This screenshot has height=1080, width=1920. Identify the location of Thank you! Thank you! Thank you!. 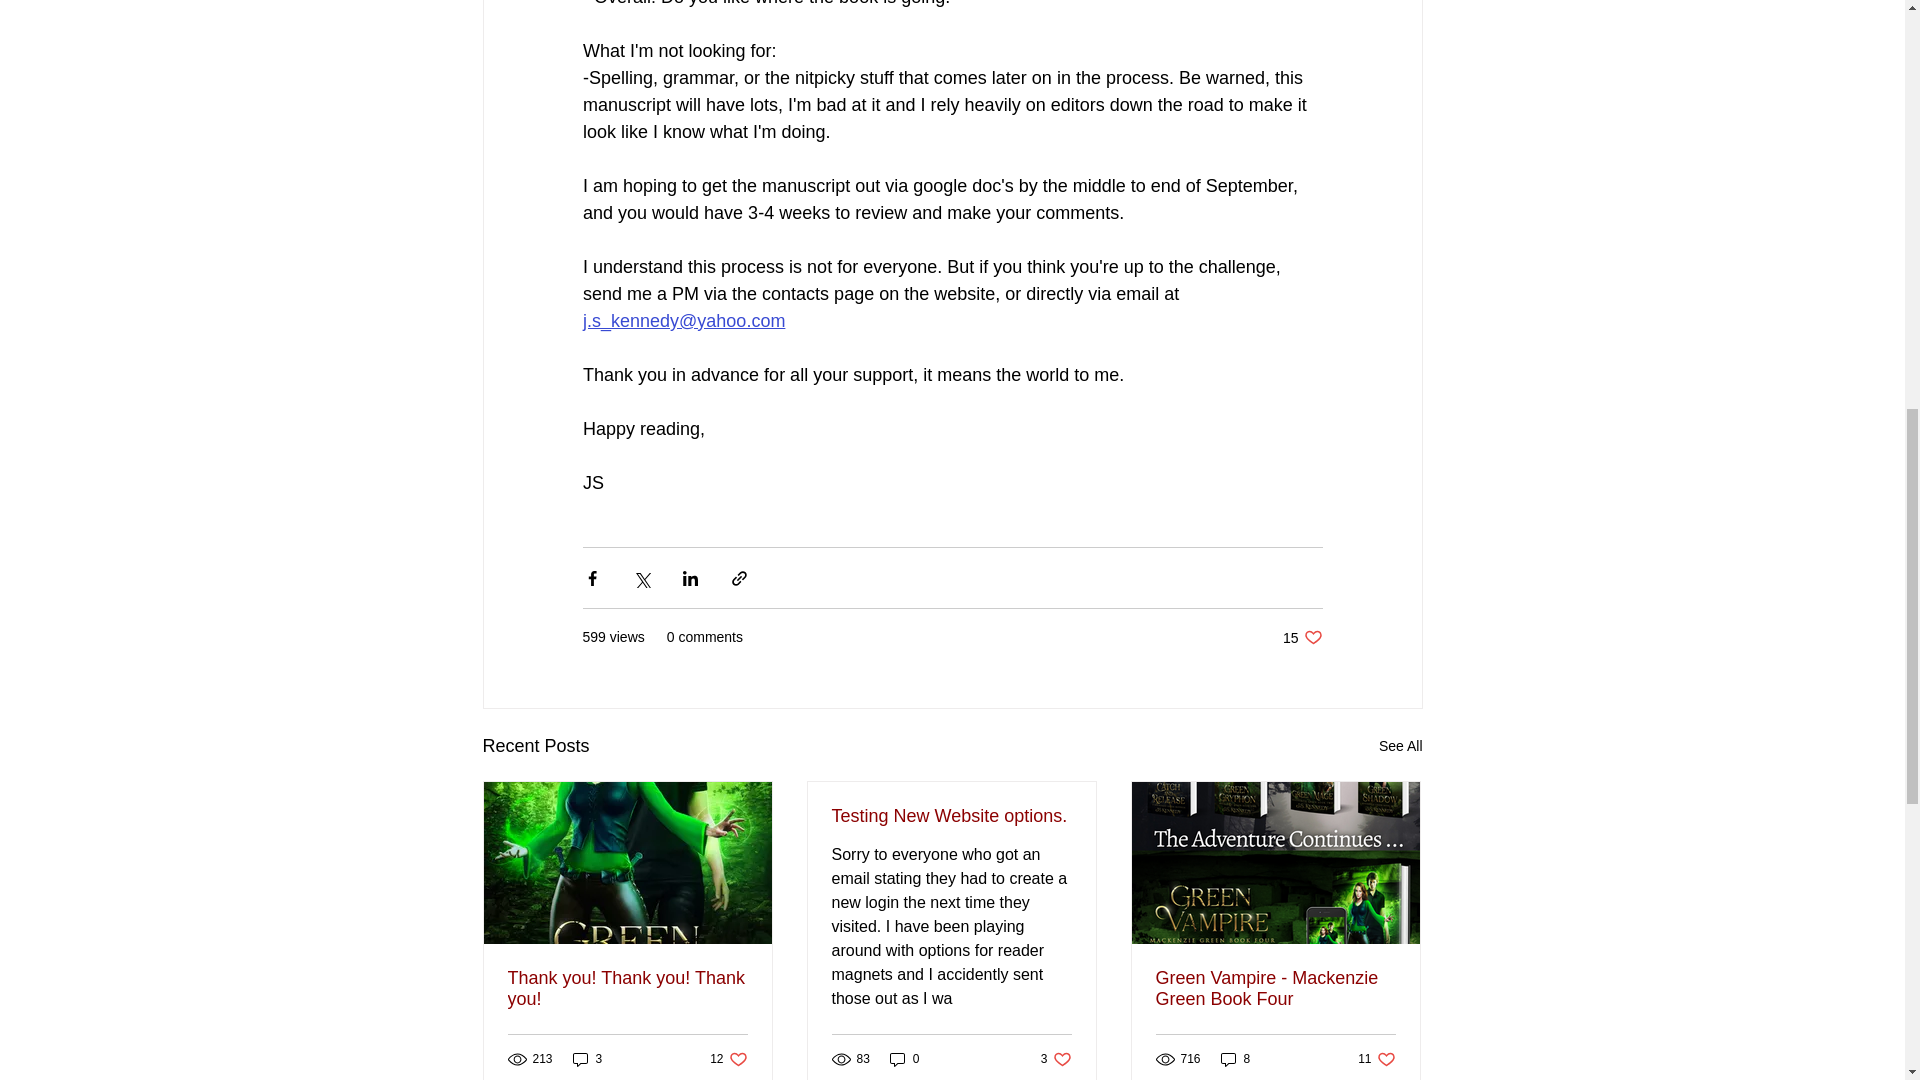
(587, 1059).